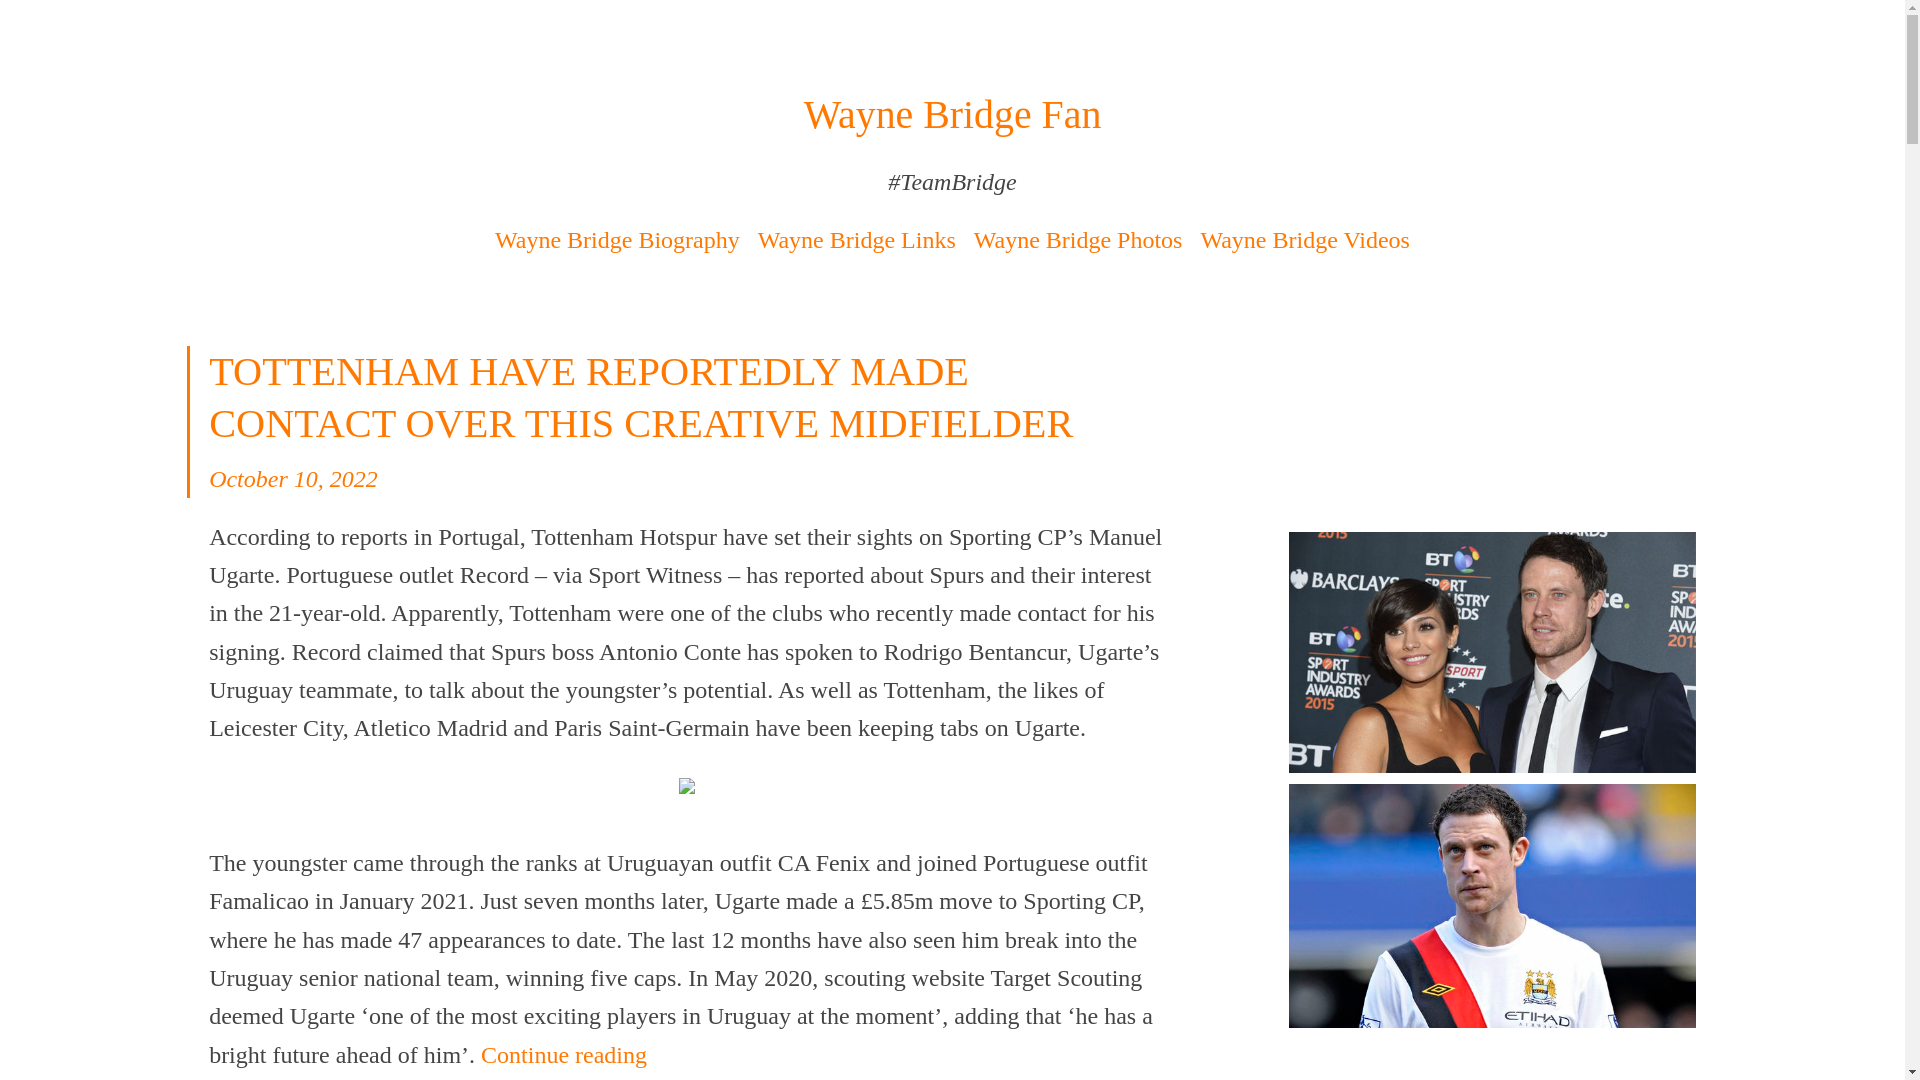 The width and height of the screenshot is (1920, 1080). What do you see at coordinates (294, 478) in the screenshot?
I see `October 10, 2022` at bounding box center [294, 478].